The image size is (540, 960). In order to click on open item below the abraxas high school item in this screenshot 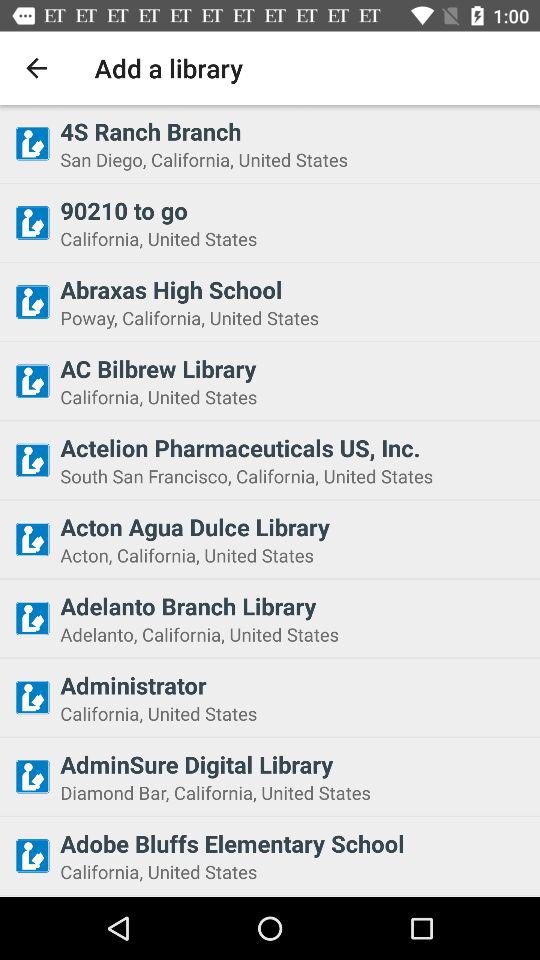, I will do `click(294, 318)`.